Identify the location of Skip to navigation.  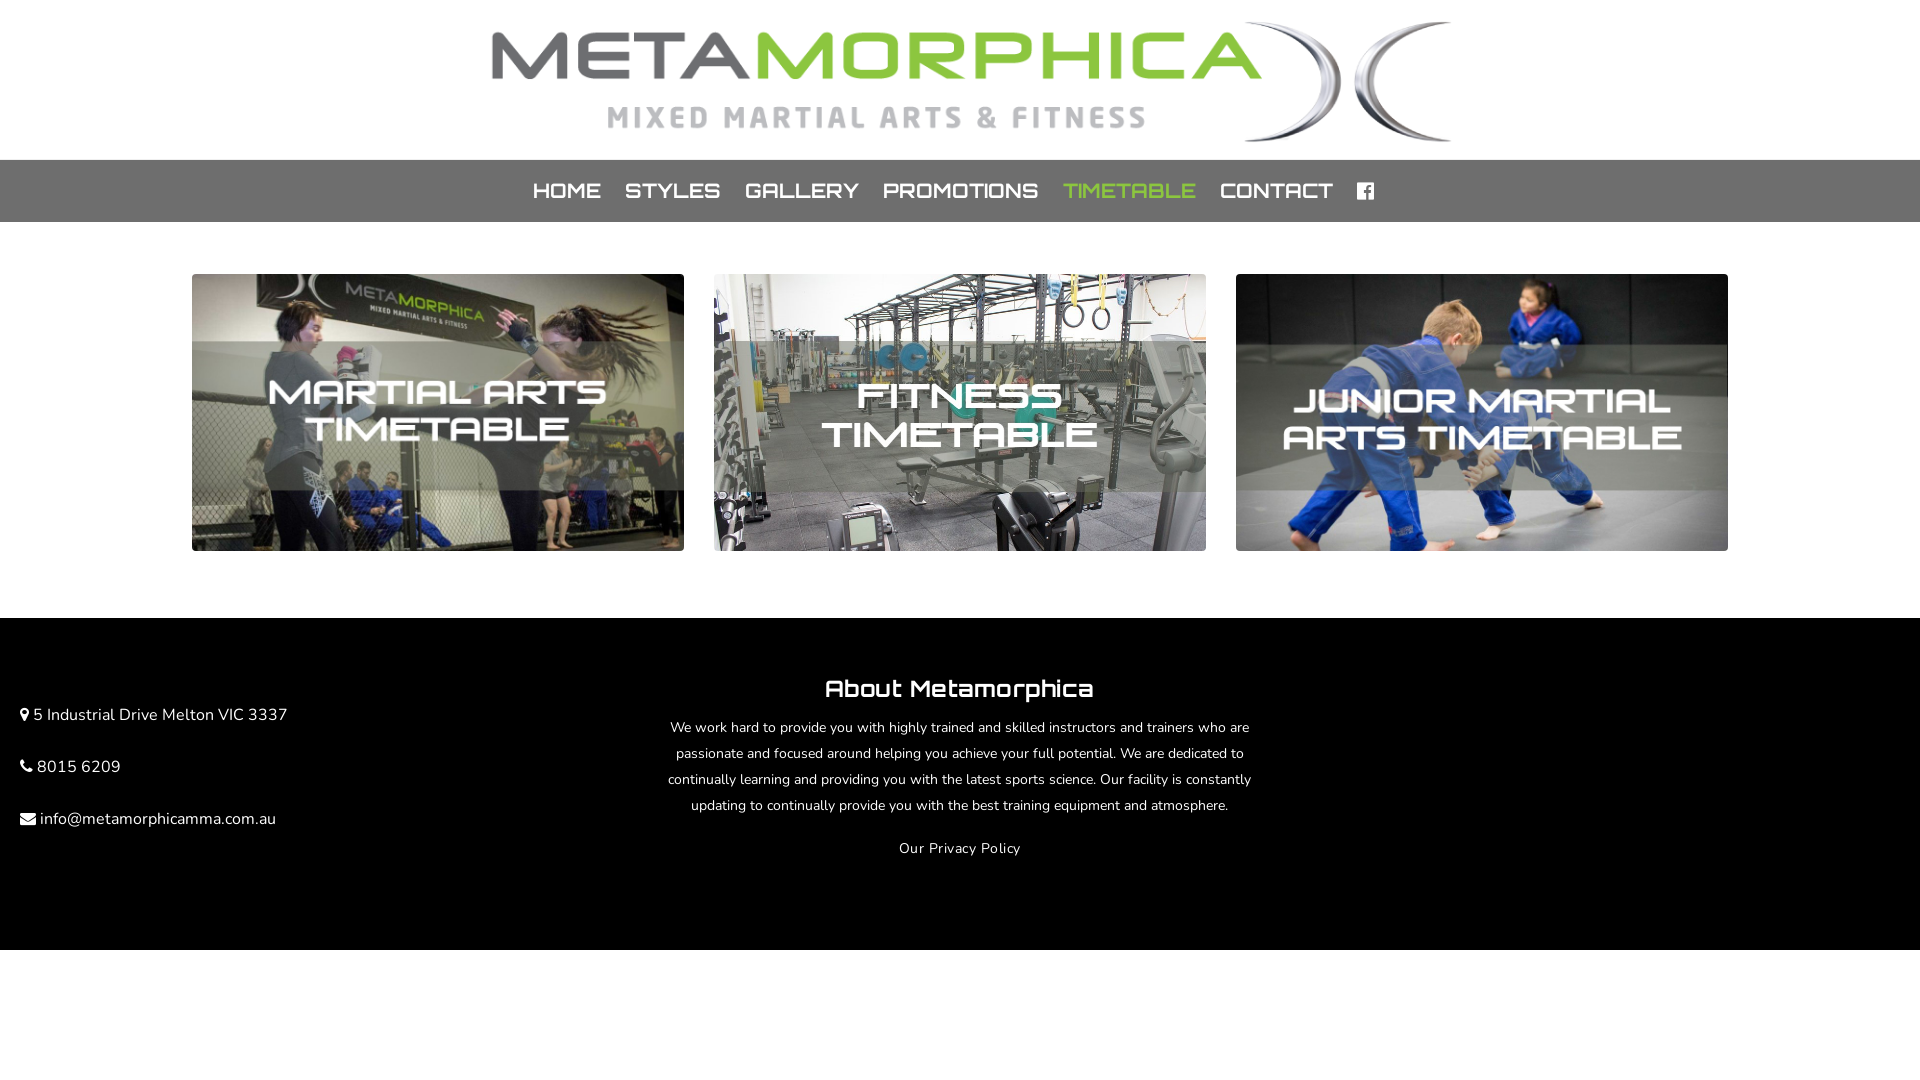
(56, 172).